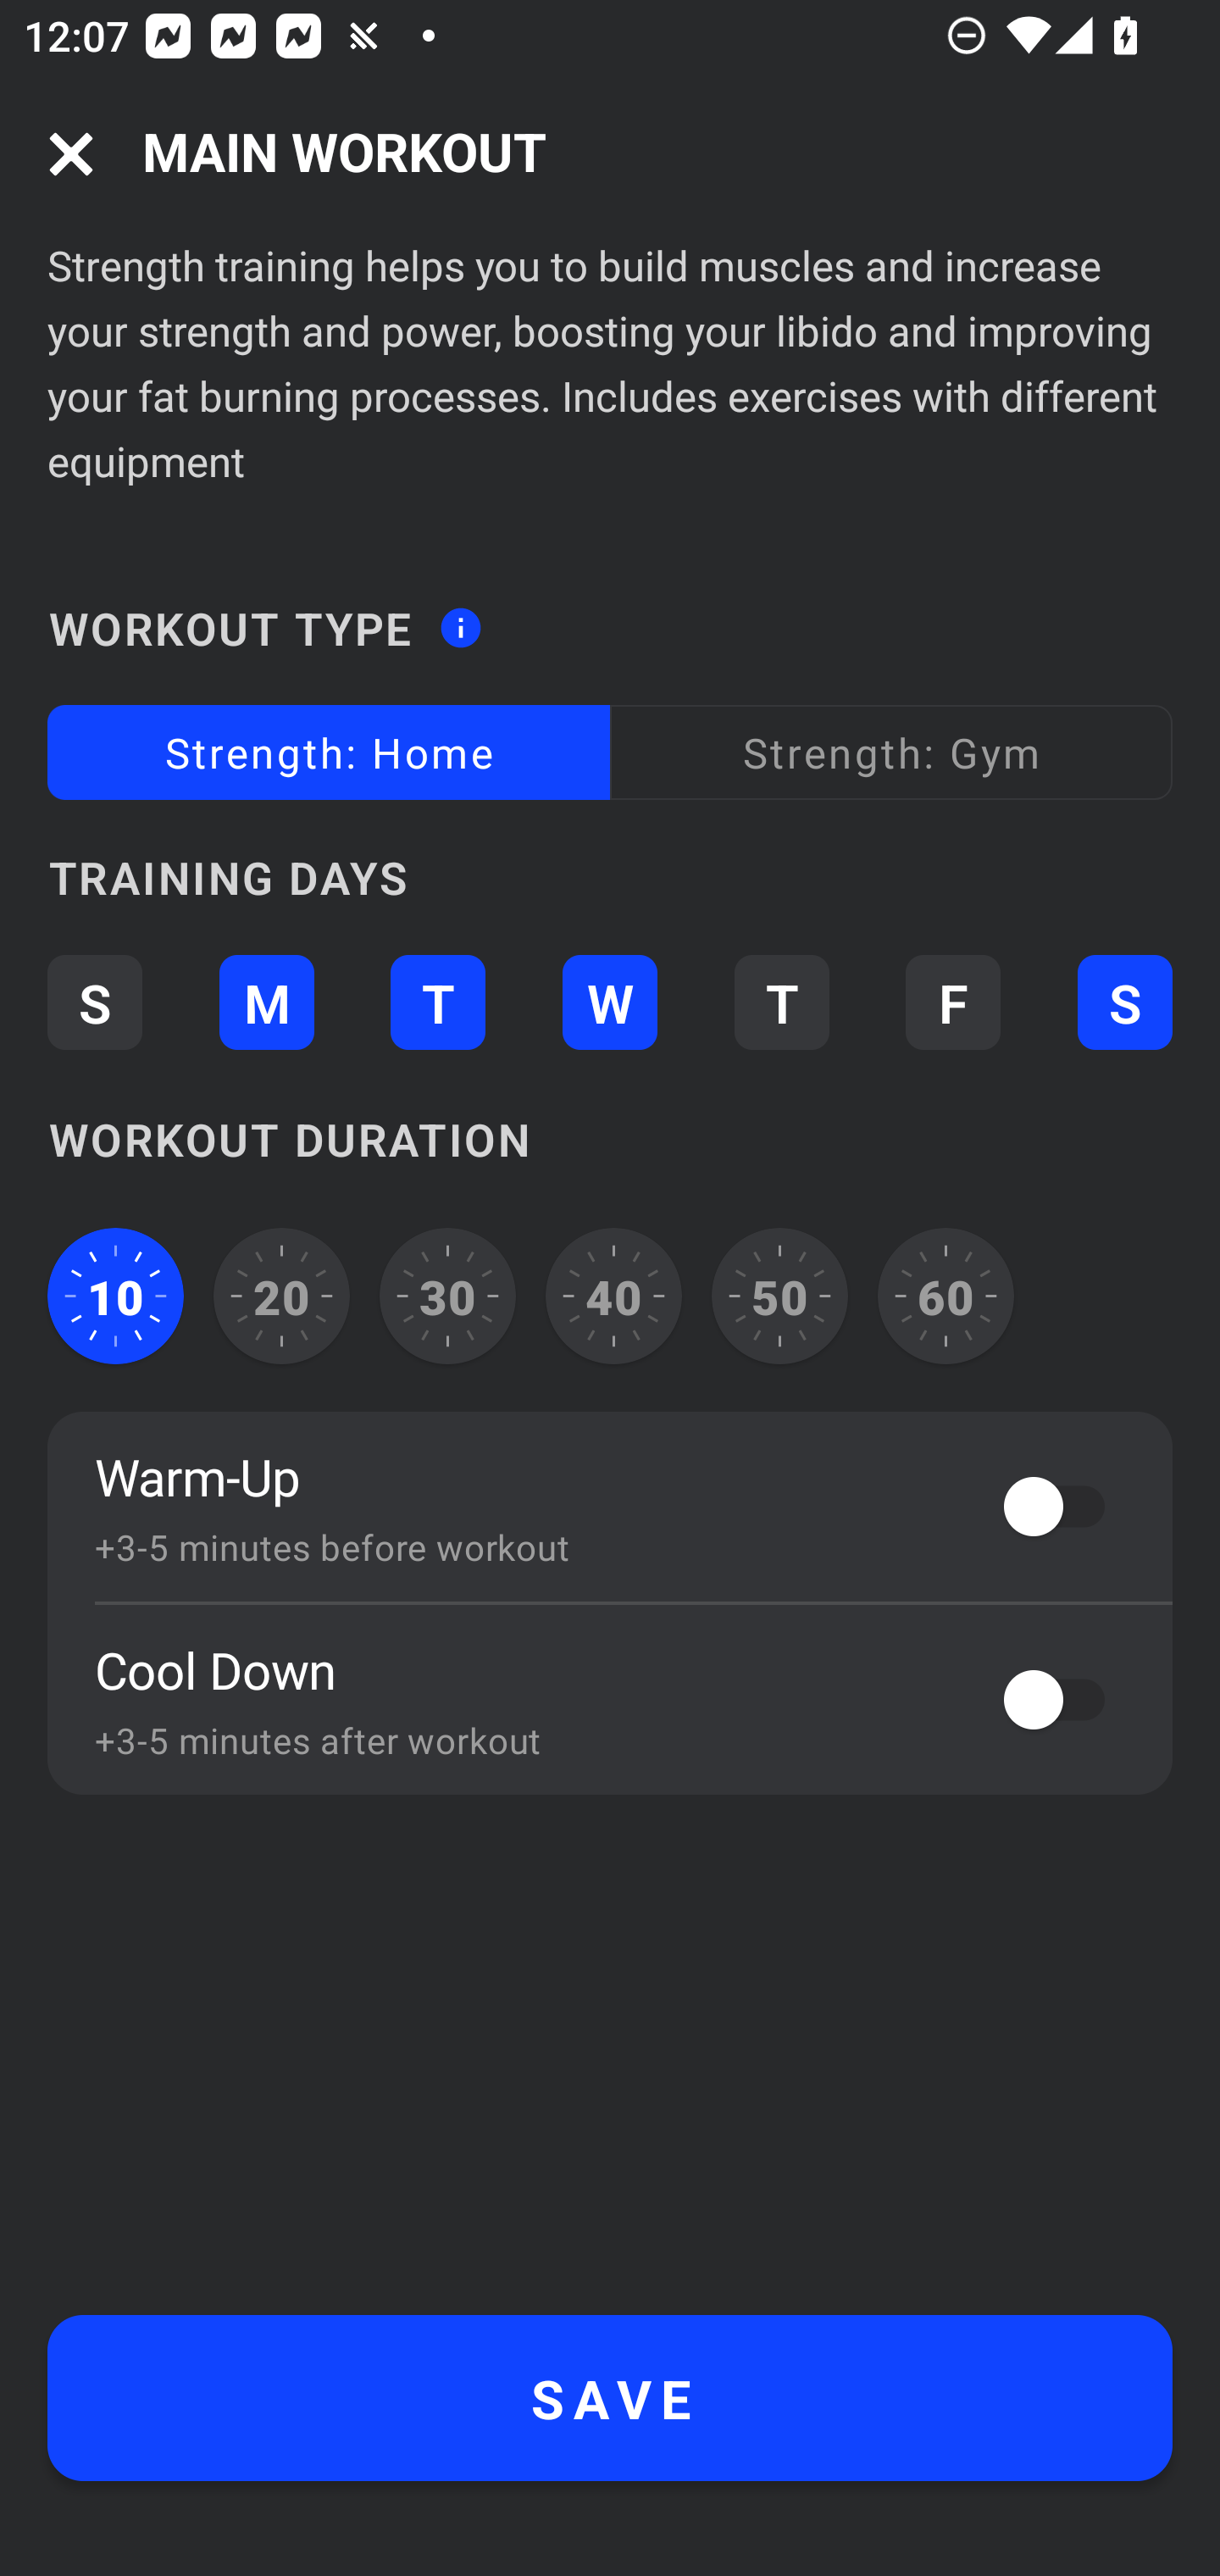  Describe the element at coordinates (447, 1296) in the screenshot. I see `30` at that location.